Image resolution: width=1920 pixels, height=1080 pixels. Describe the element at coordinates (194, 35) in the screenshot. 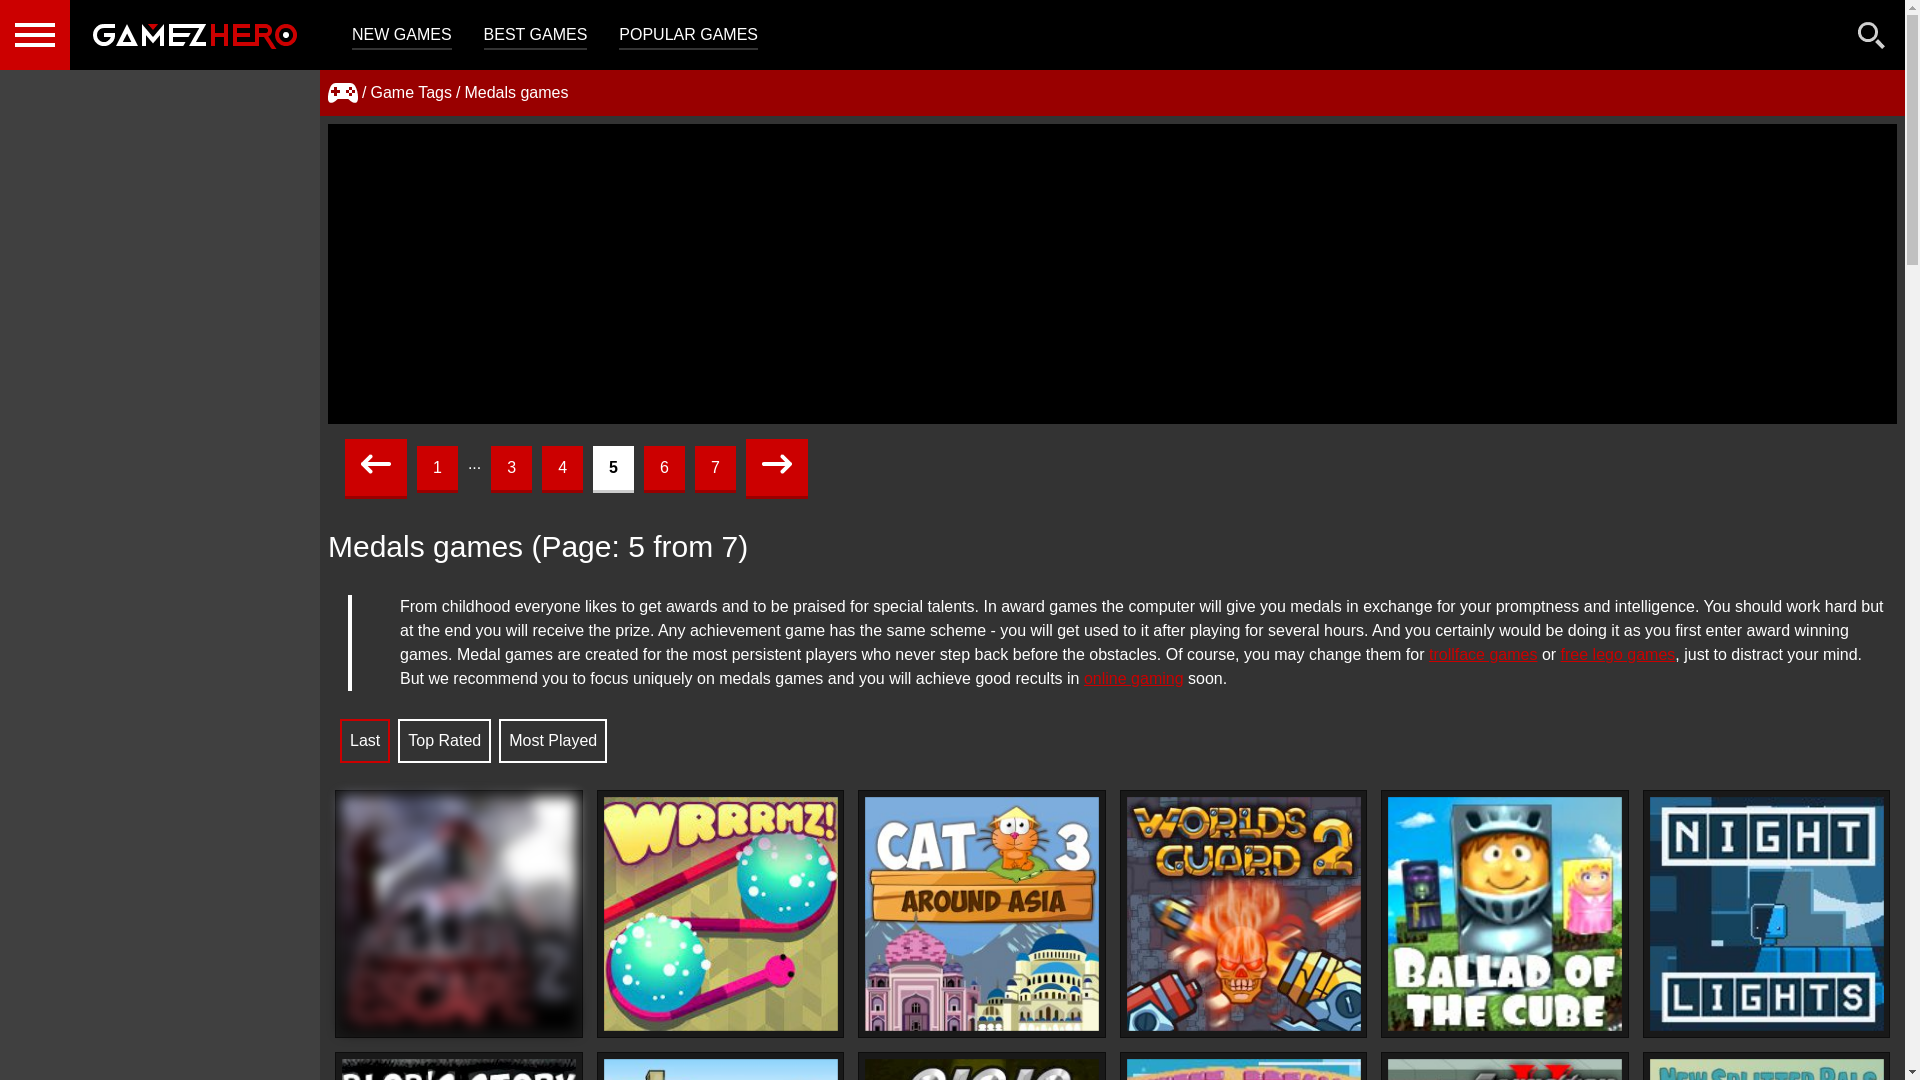

I see `Gamezhero.com - Free Online Games. Play Free Games Online.` at that location.